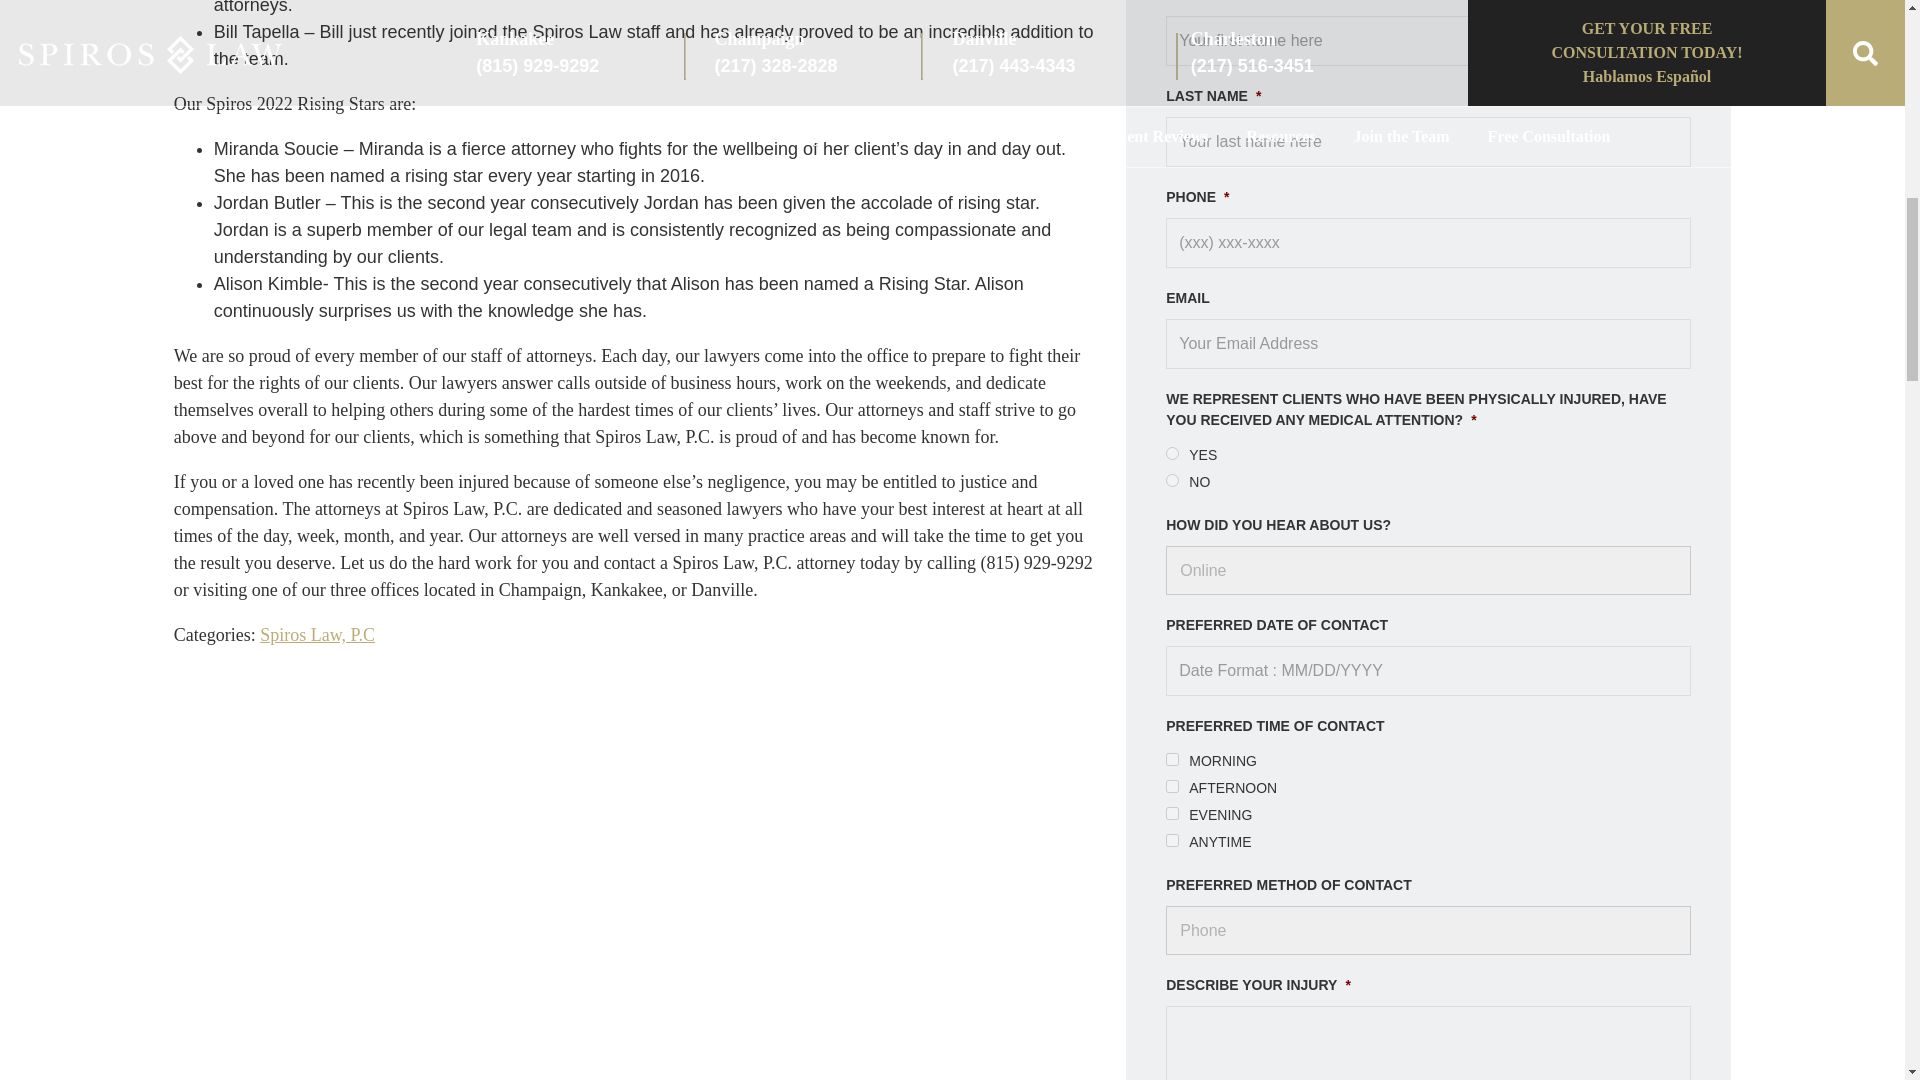 This screenshot has width=1920, height=1080. Describe the element at coordinates (316, 634) in the screenshot. I see `Spiros Law, P.C` at that location.